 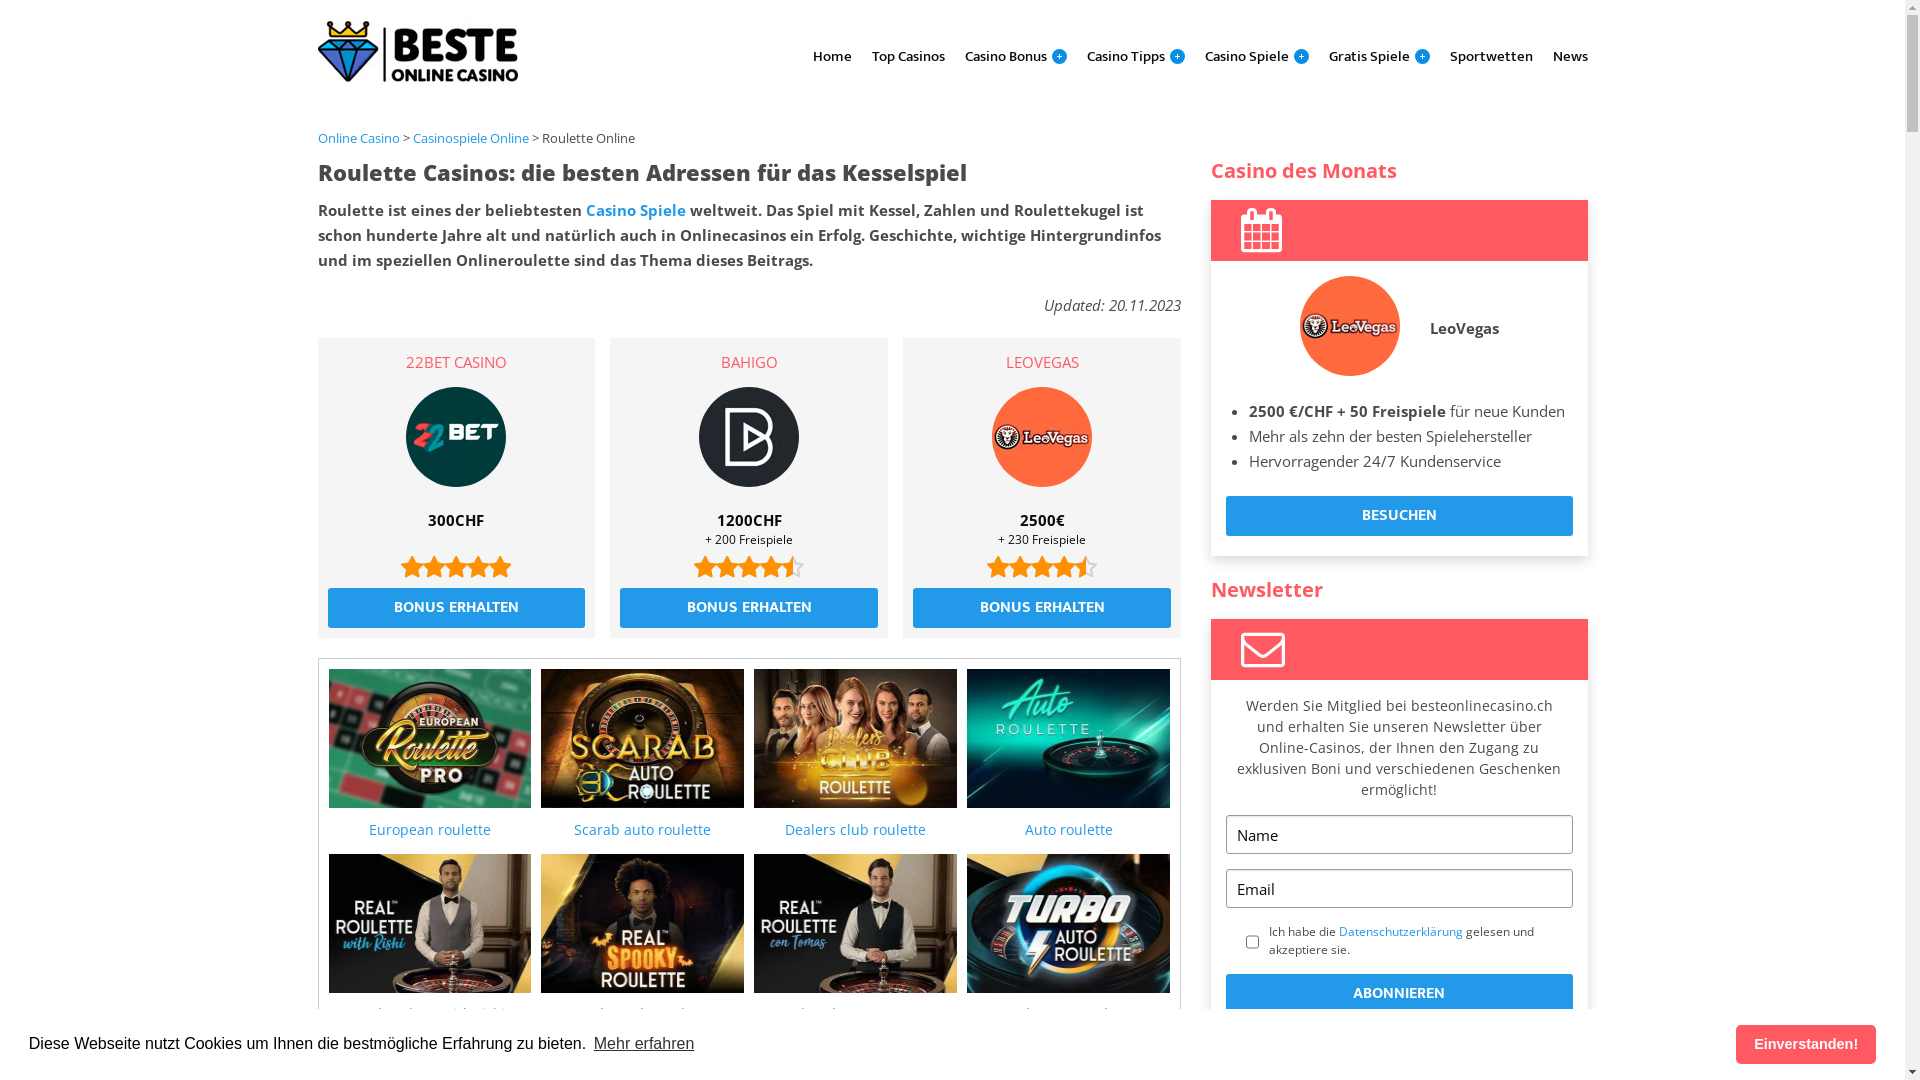 What do you see at coordinates (642, 939) in the screenshot?
I see `Real spooky roulette` at bounding box center [642, 939].